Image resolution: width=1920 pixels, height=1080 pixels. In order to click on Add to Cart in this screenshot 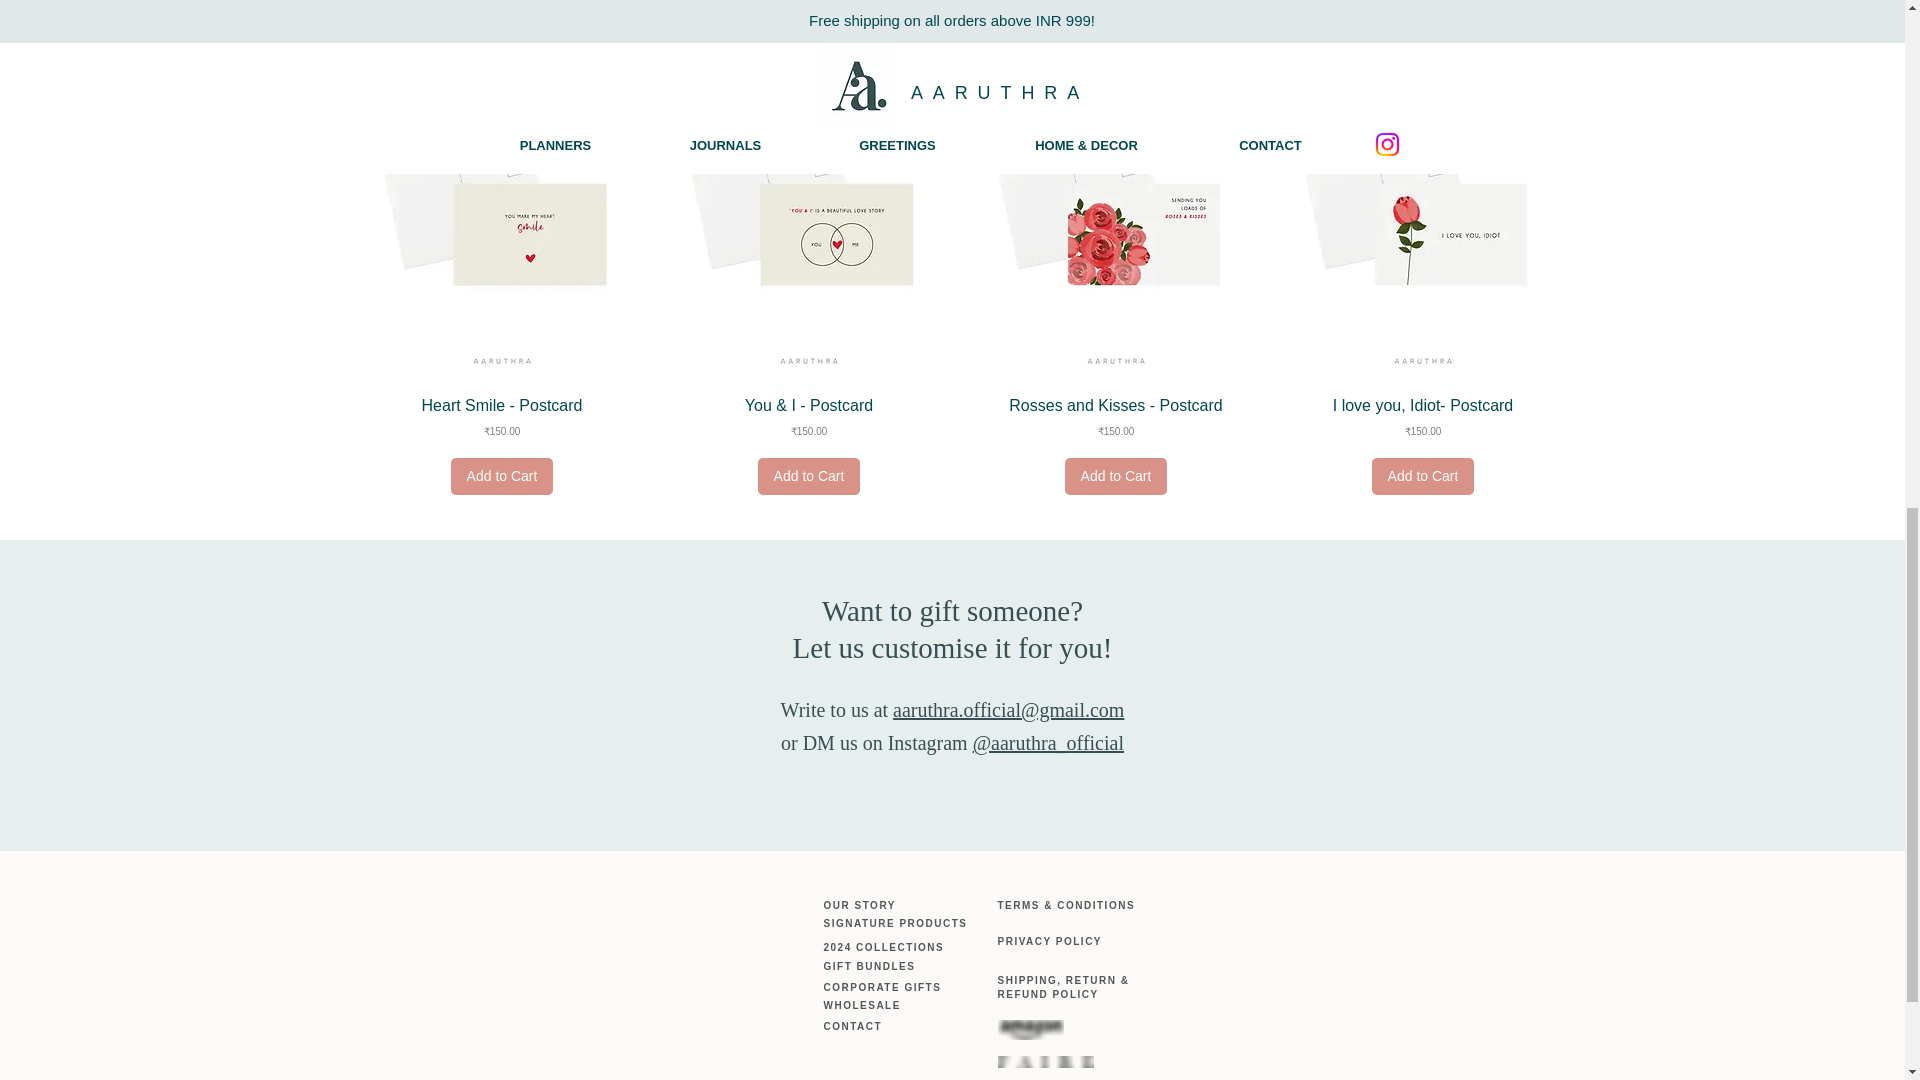, I will do `click(1116, 476)`.